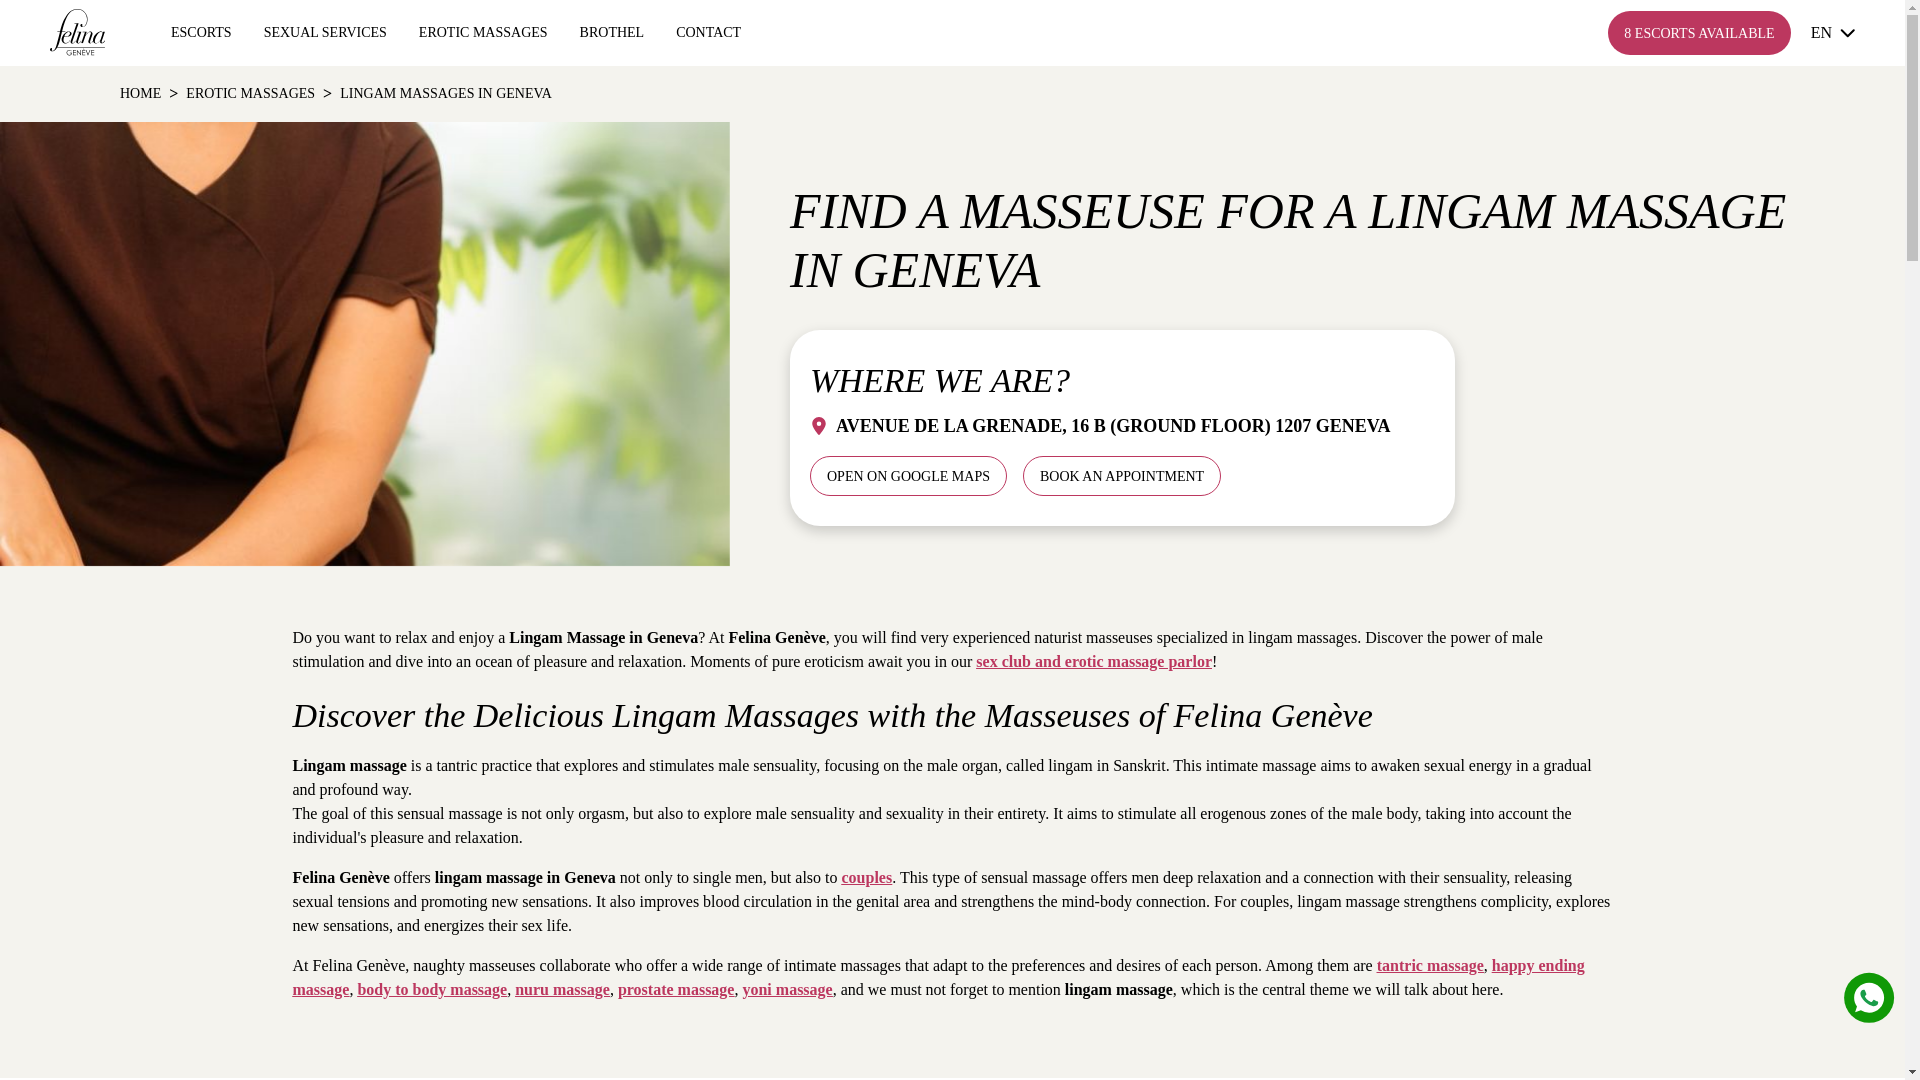 This screenshot has height=1080, width=1920. What do you see at coordinates (867, 877) in the screenshot?
I see `couples` at bounding box center [867, 877].